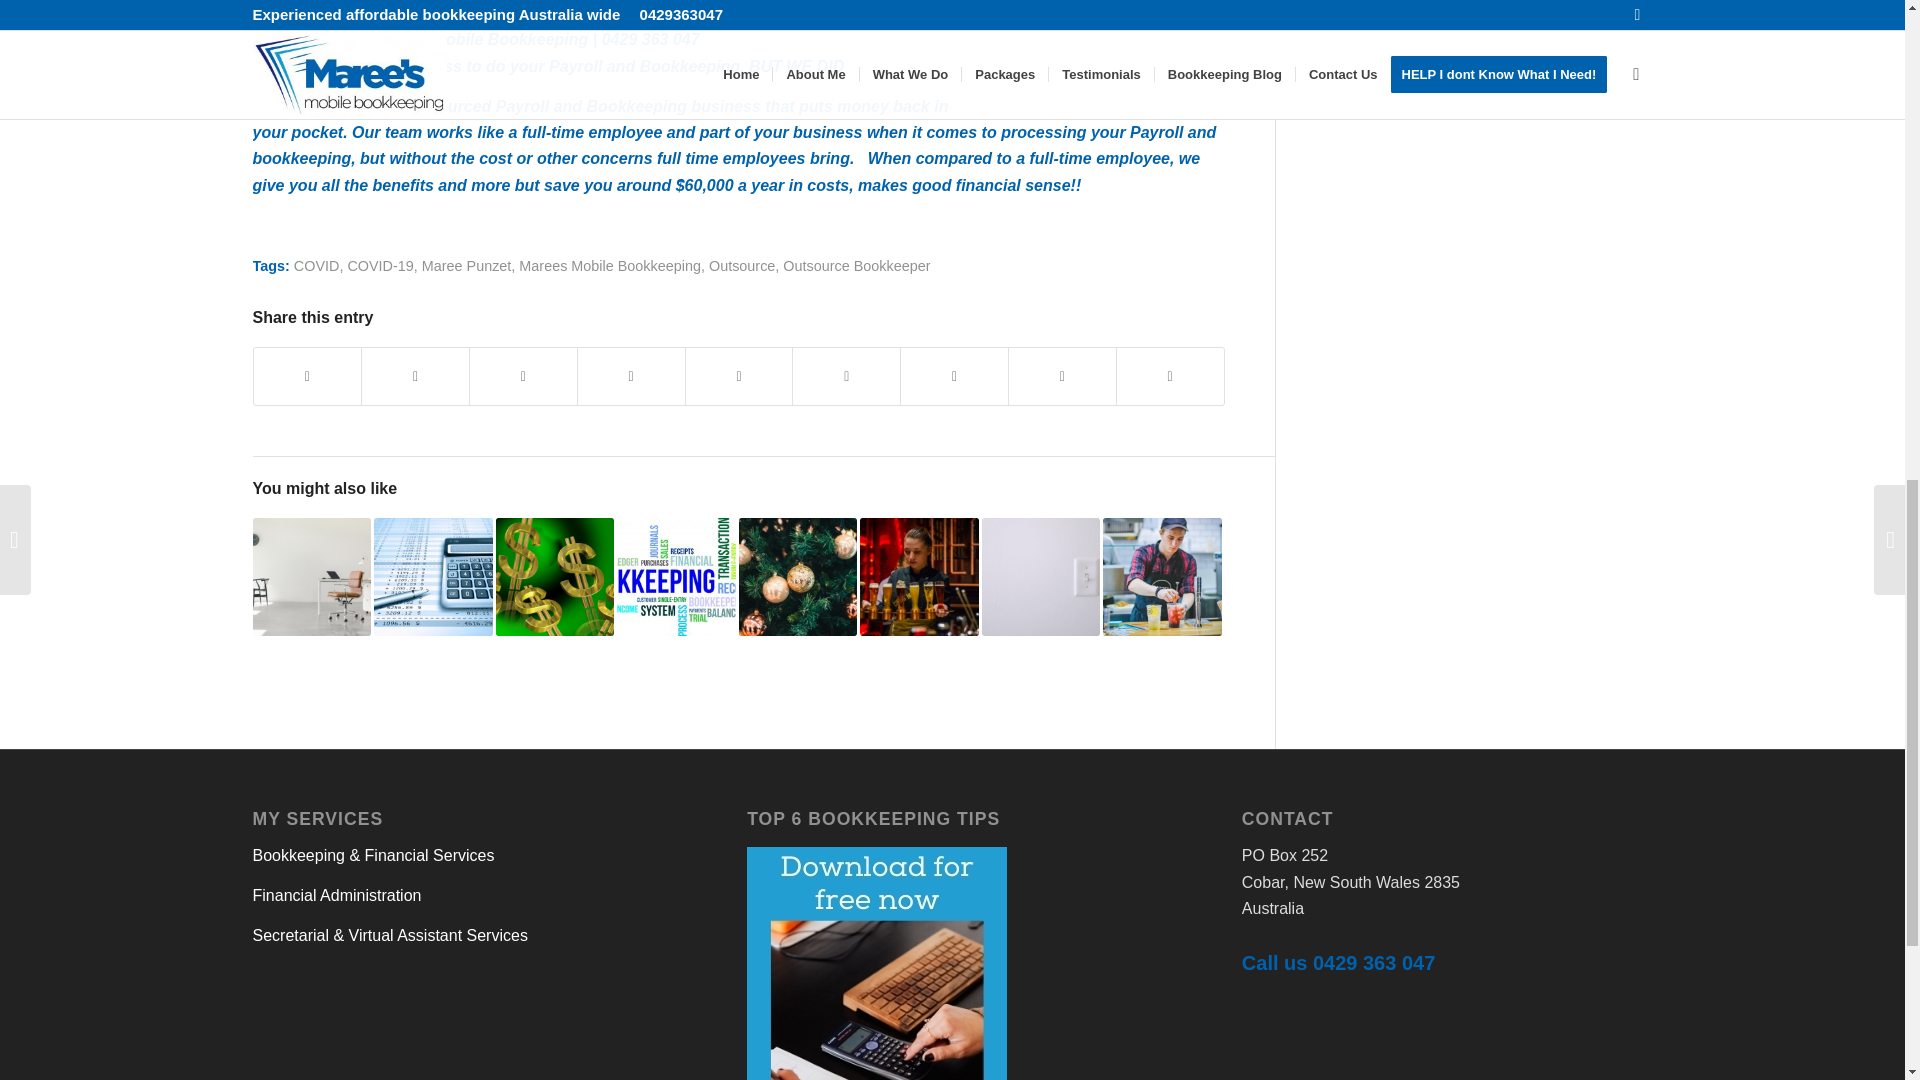  Describe the element at coordinates (742, 266) in the screenshot. I see `Outsource` at that location.